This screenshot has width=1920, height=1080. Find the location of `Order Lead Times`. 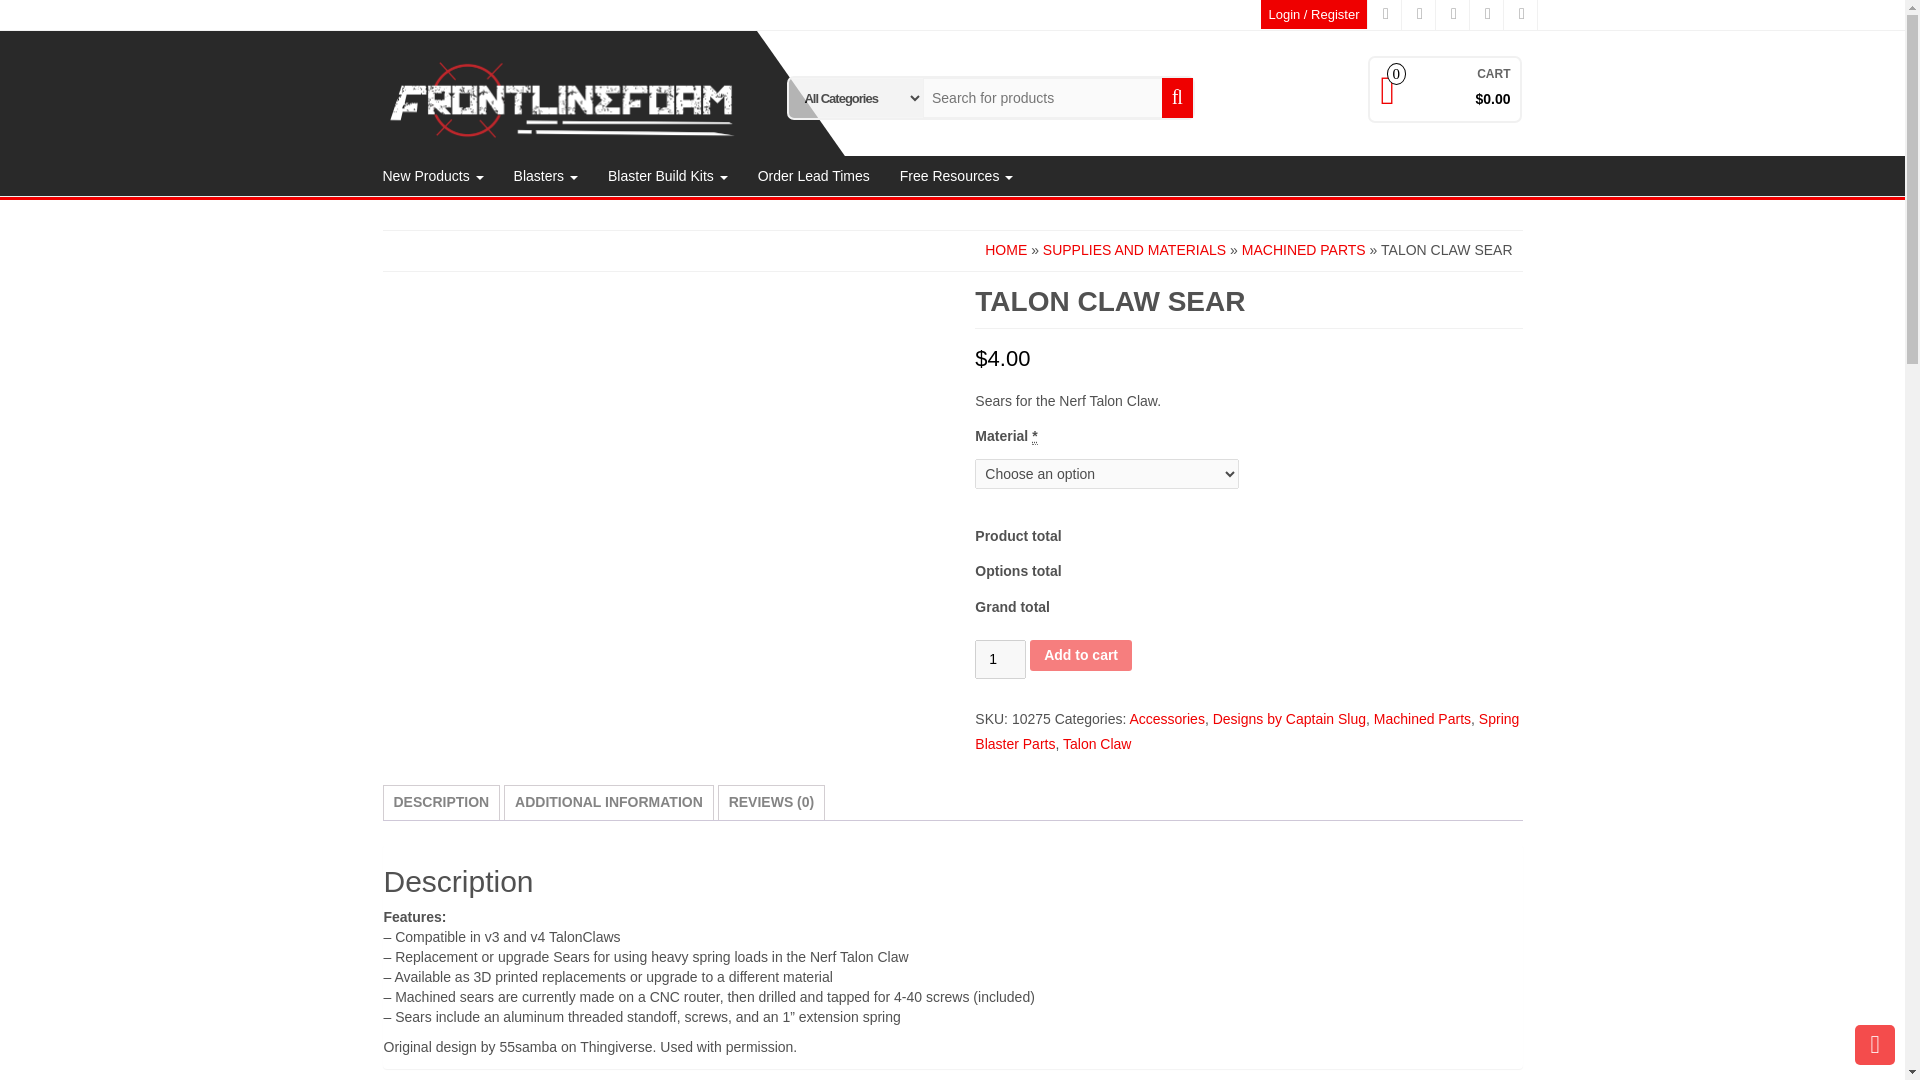

Order Lead Times is located at coordinates (814, 175).